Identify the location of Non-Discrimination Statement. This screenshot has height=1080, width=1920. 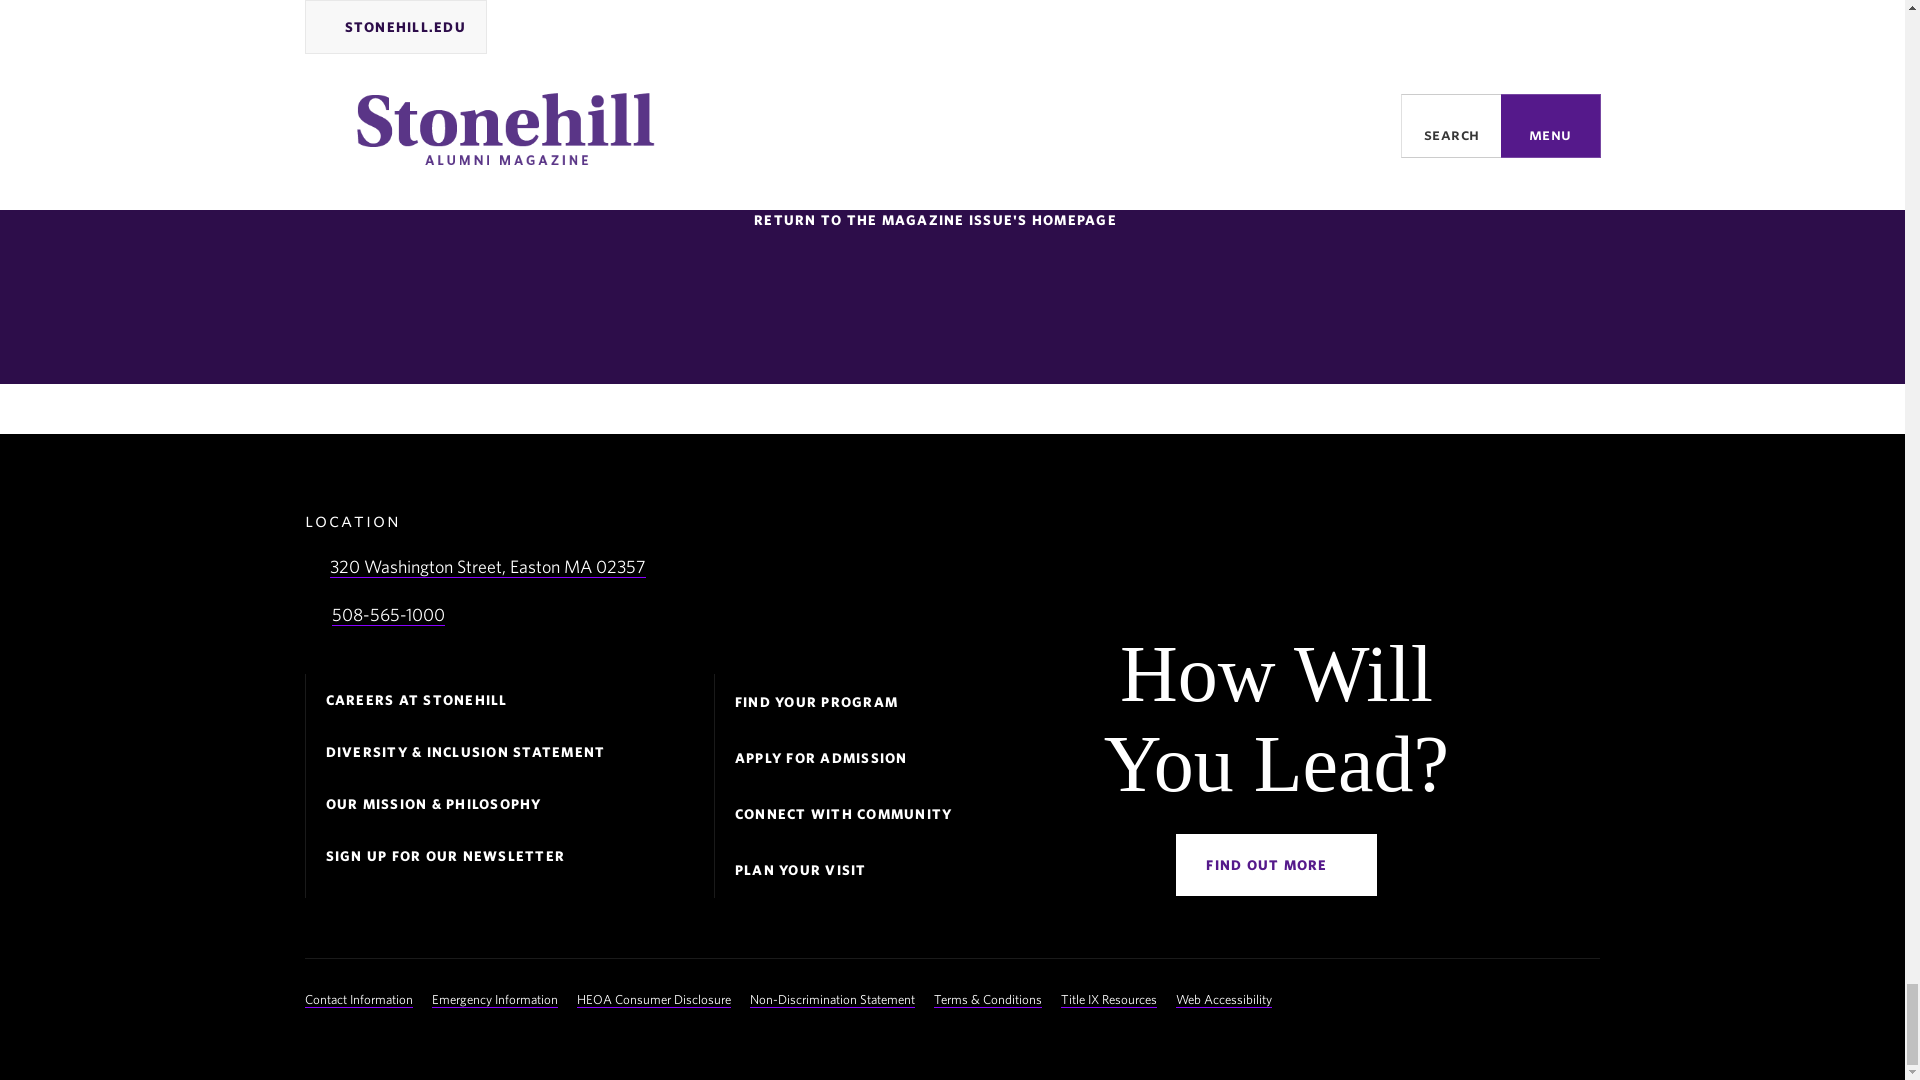
(832, 1000).